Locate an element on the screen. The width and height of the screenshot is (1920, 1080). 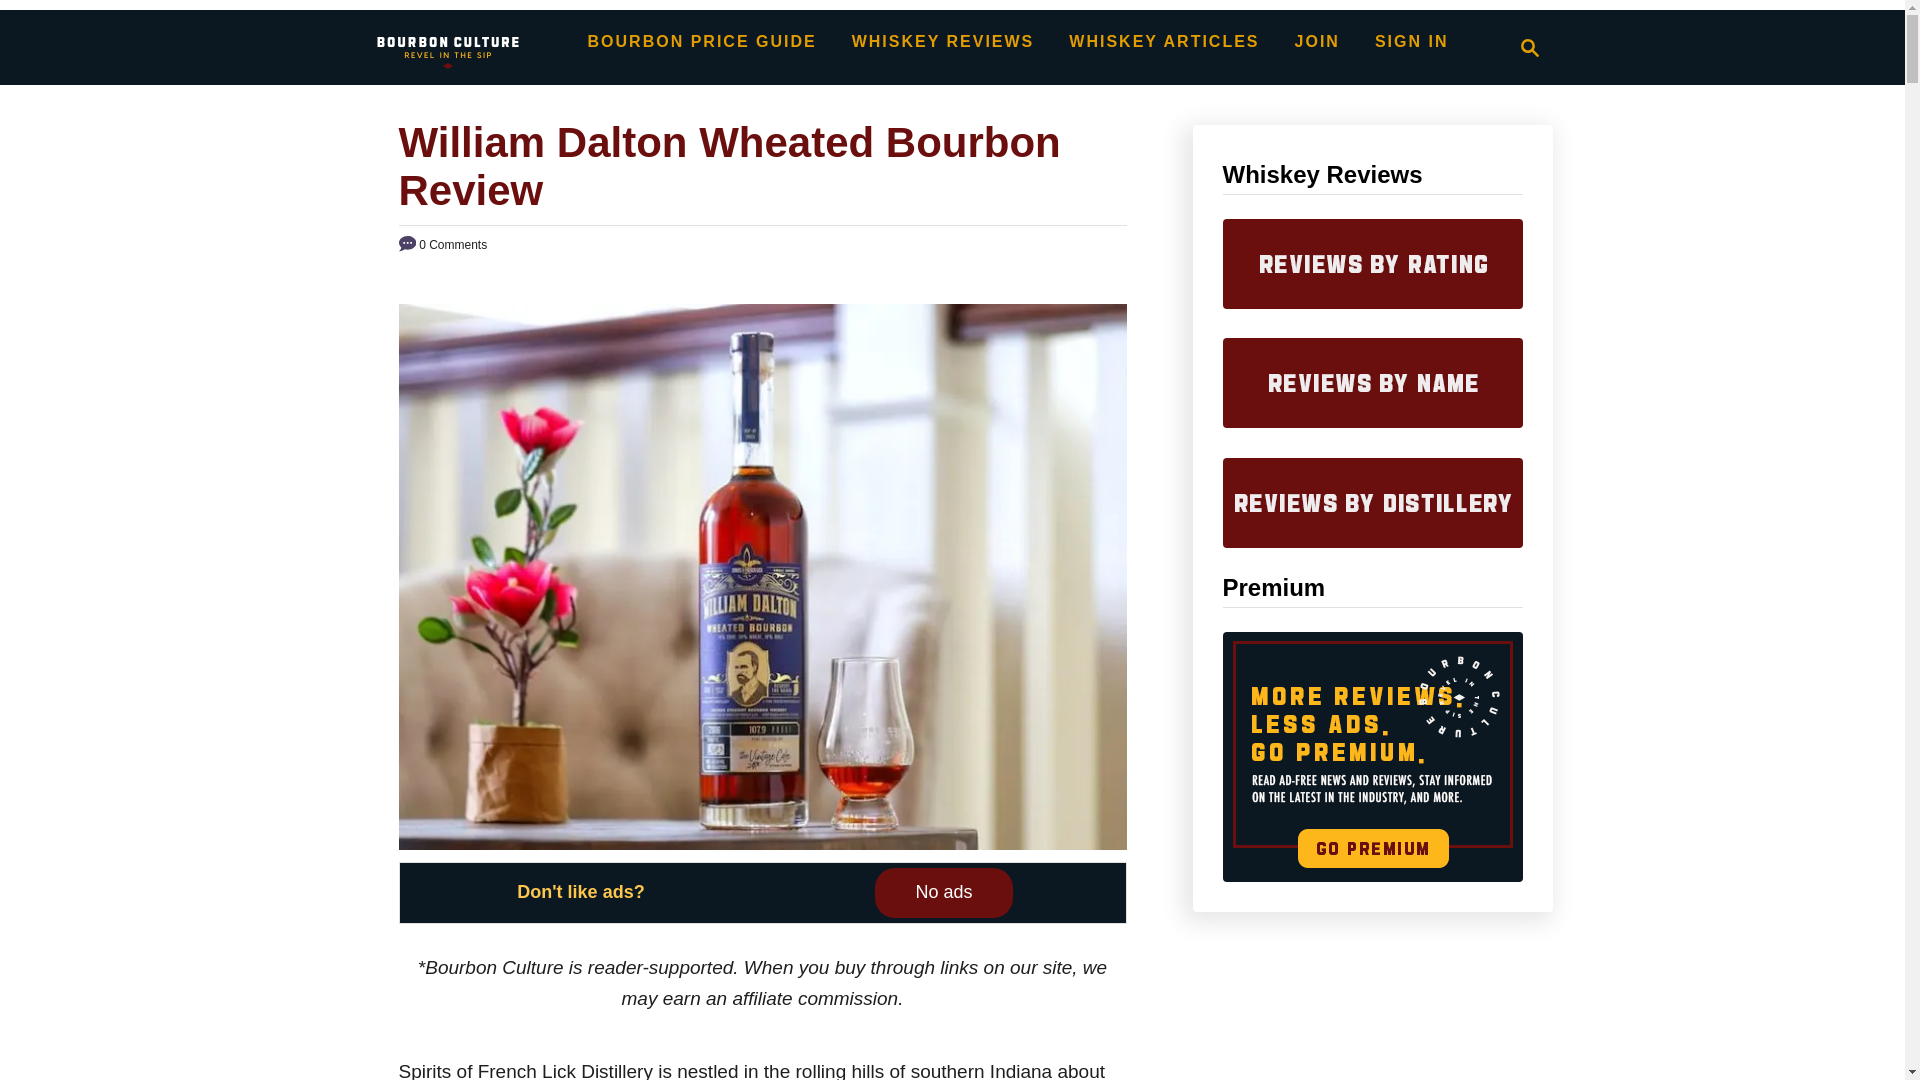
WHISKEY REVIEWS is located at coordinates (447, 47).